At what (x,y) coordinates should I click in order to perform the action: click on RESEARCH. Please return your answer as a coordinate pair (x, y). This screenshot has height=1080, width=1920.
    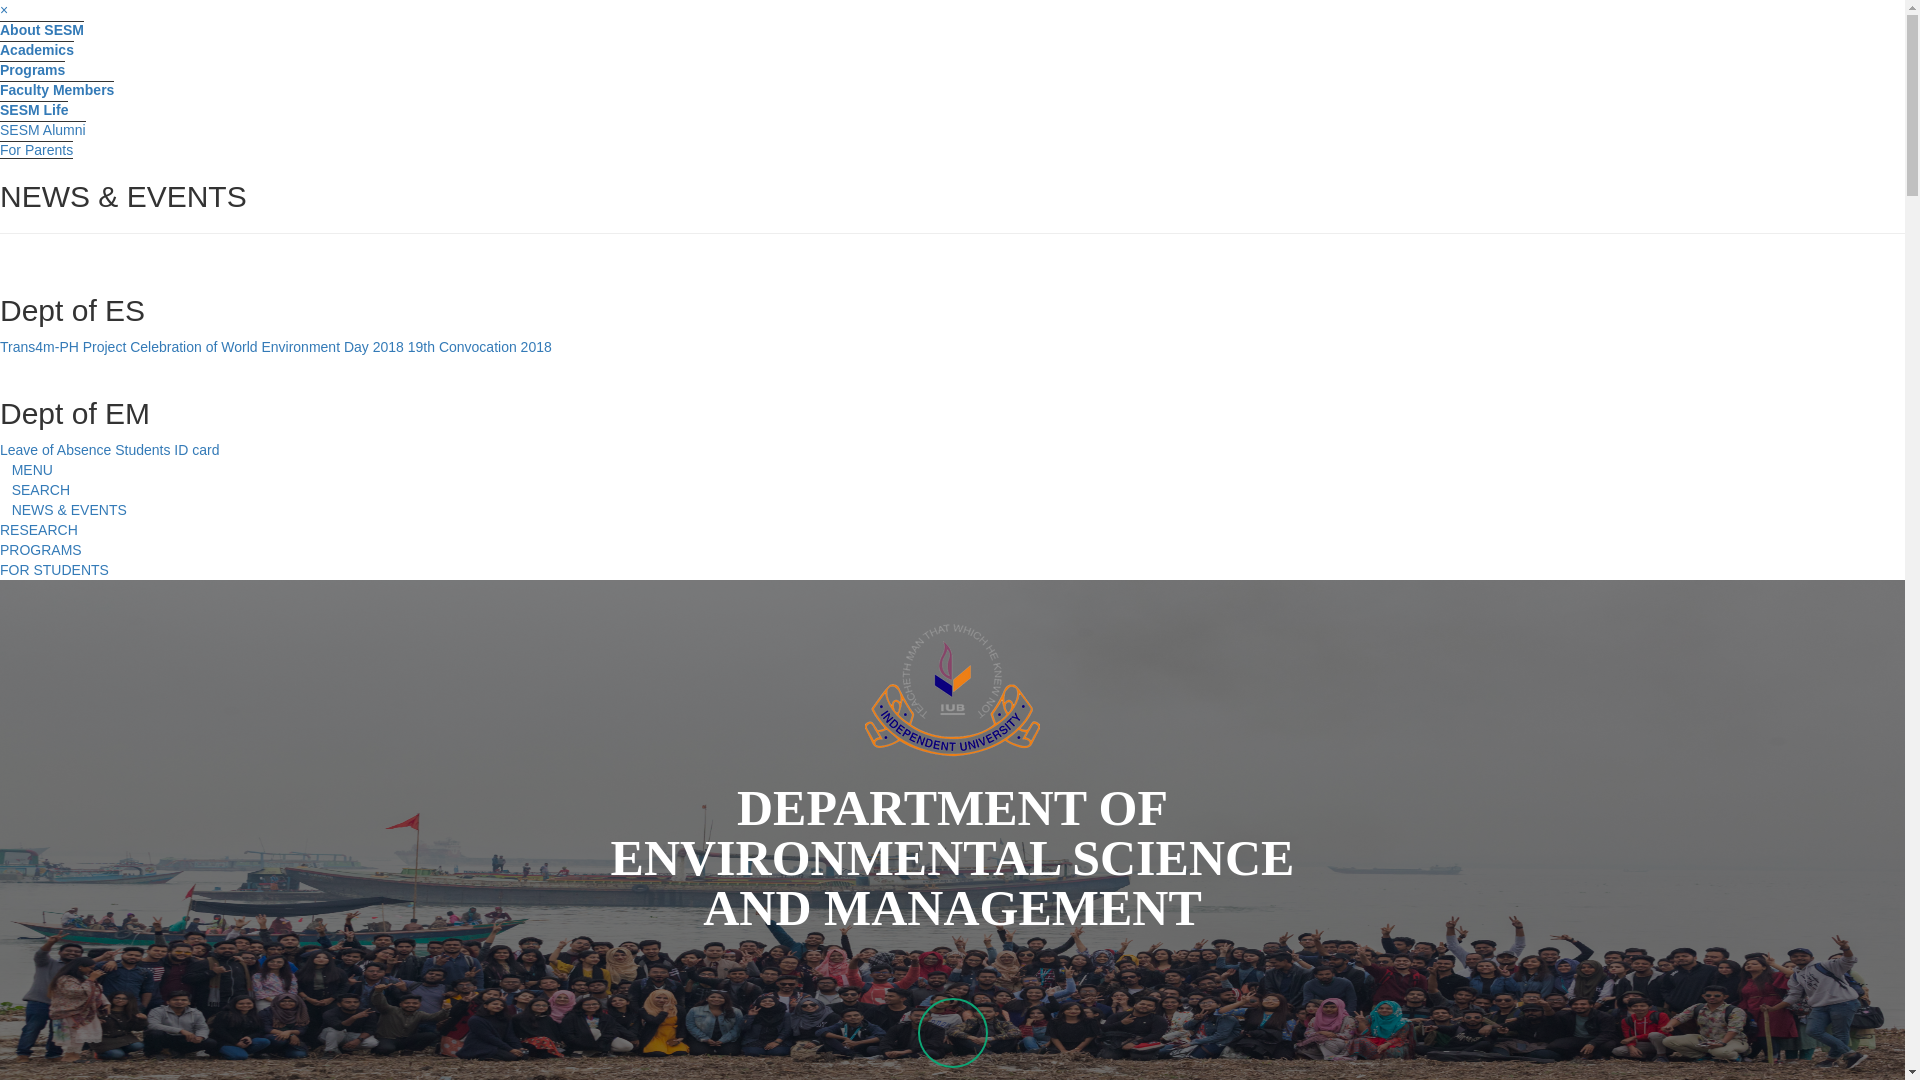
    Looking at the image, I should click on (39, 530).